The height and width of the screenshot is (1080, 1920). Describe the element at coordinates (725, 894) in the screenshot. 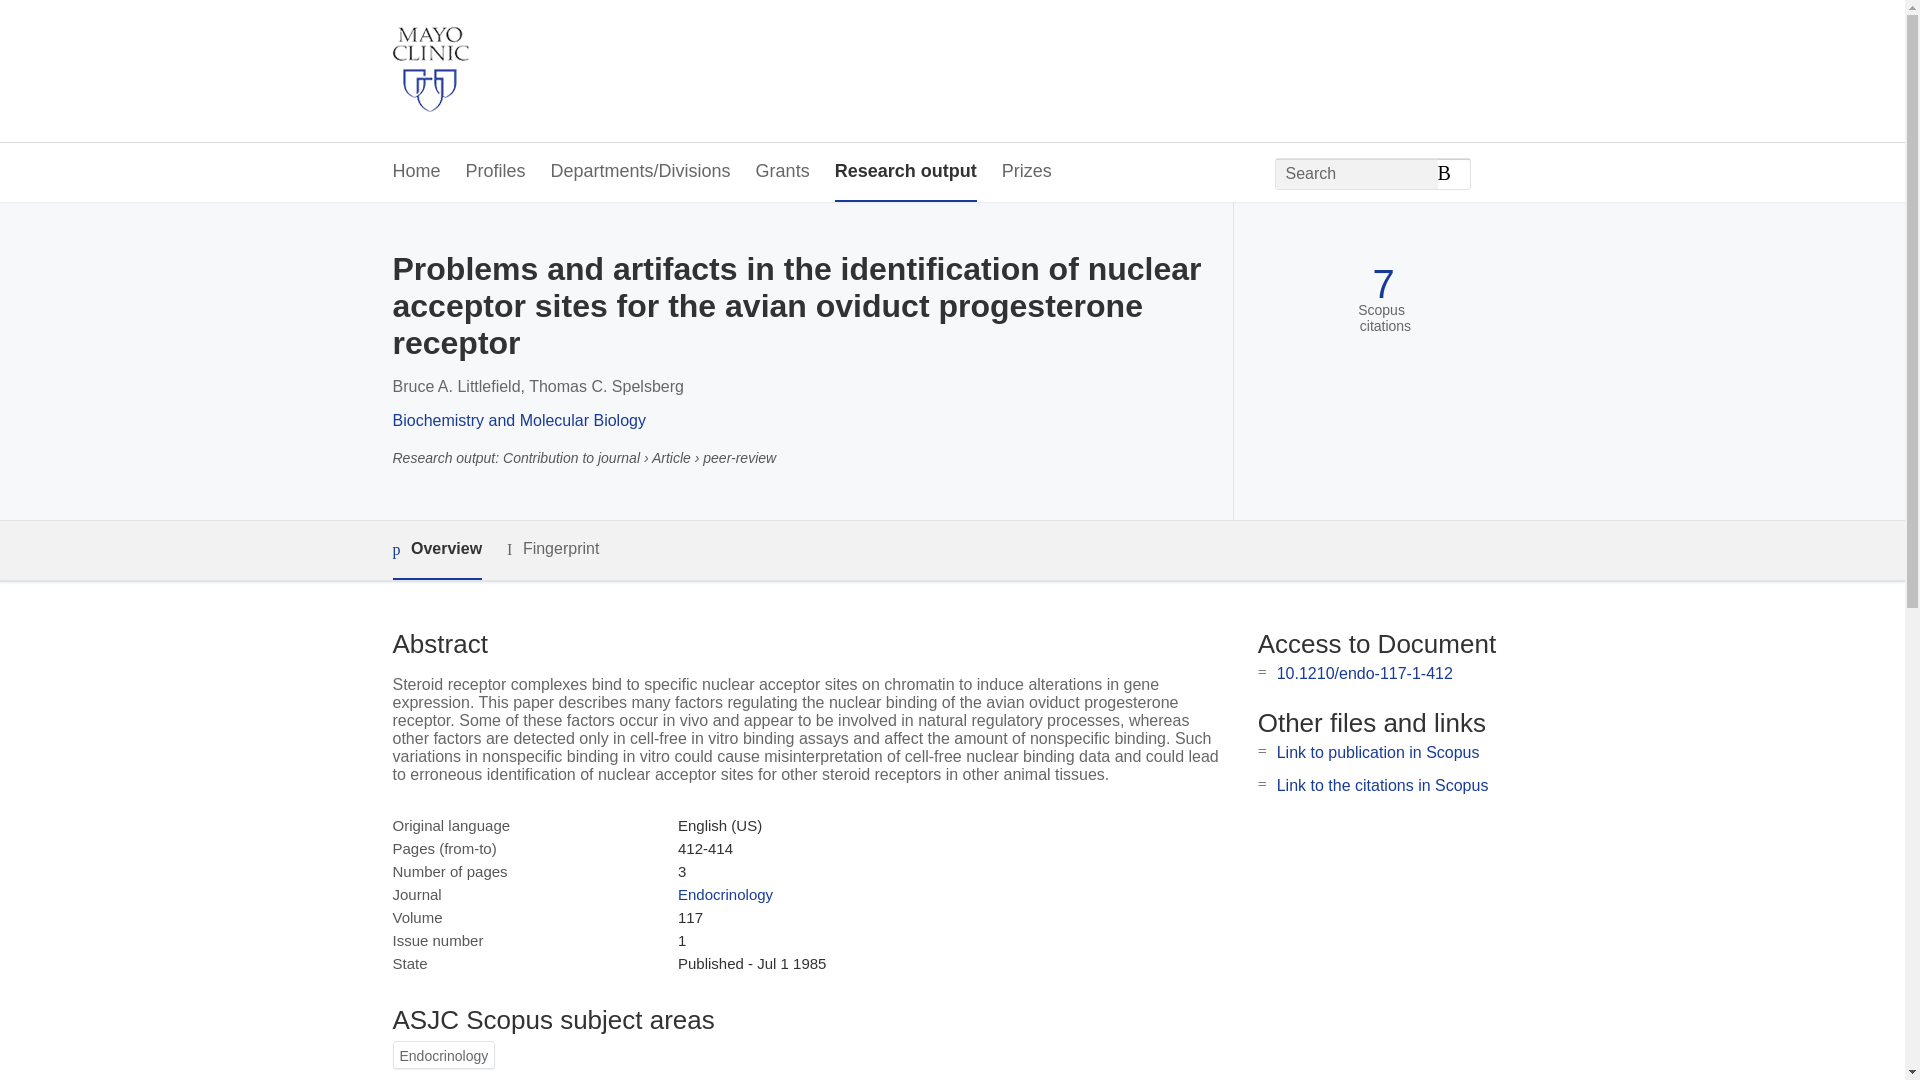

I see `Endocrinology` at that location.